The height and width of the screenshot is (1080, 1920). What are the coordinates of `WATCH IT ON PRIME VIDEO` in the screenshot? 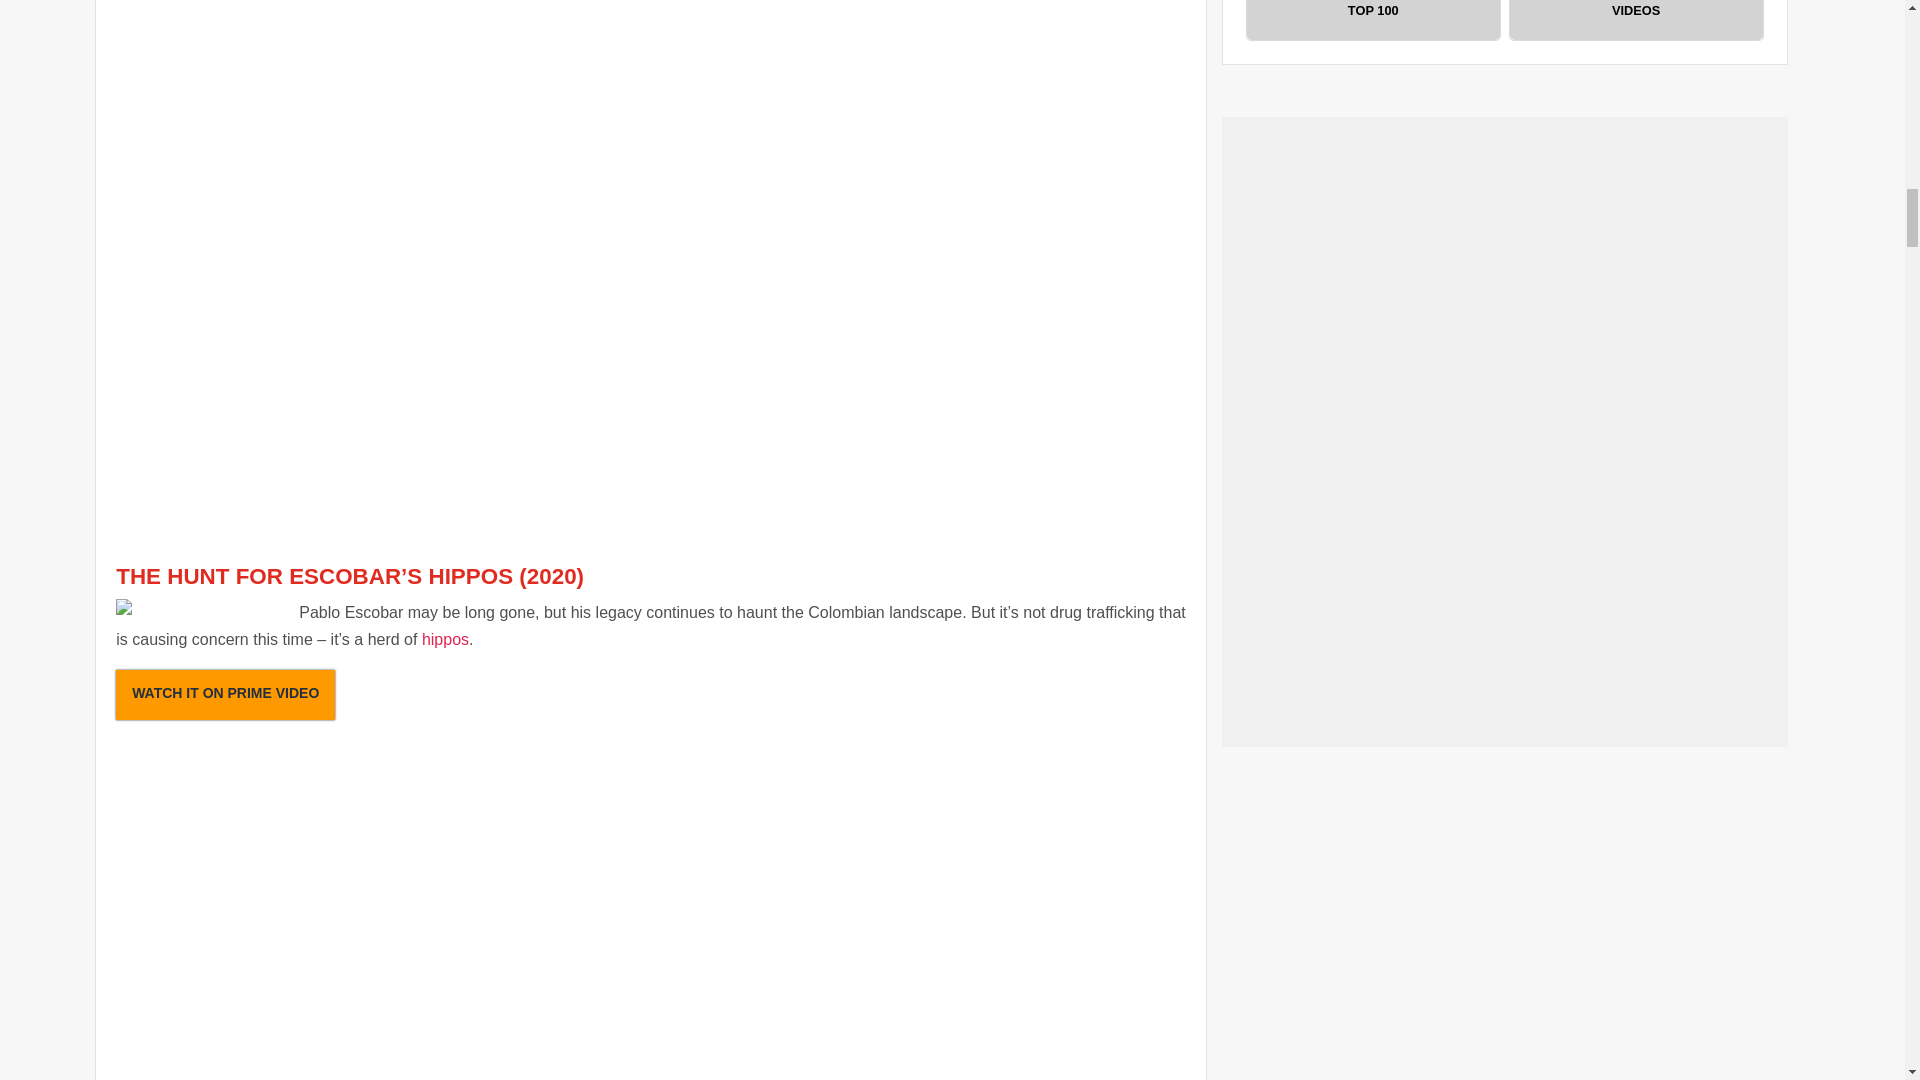 It's located at (224, 694).